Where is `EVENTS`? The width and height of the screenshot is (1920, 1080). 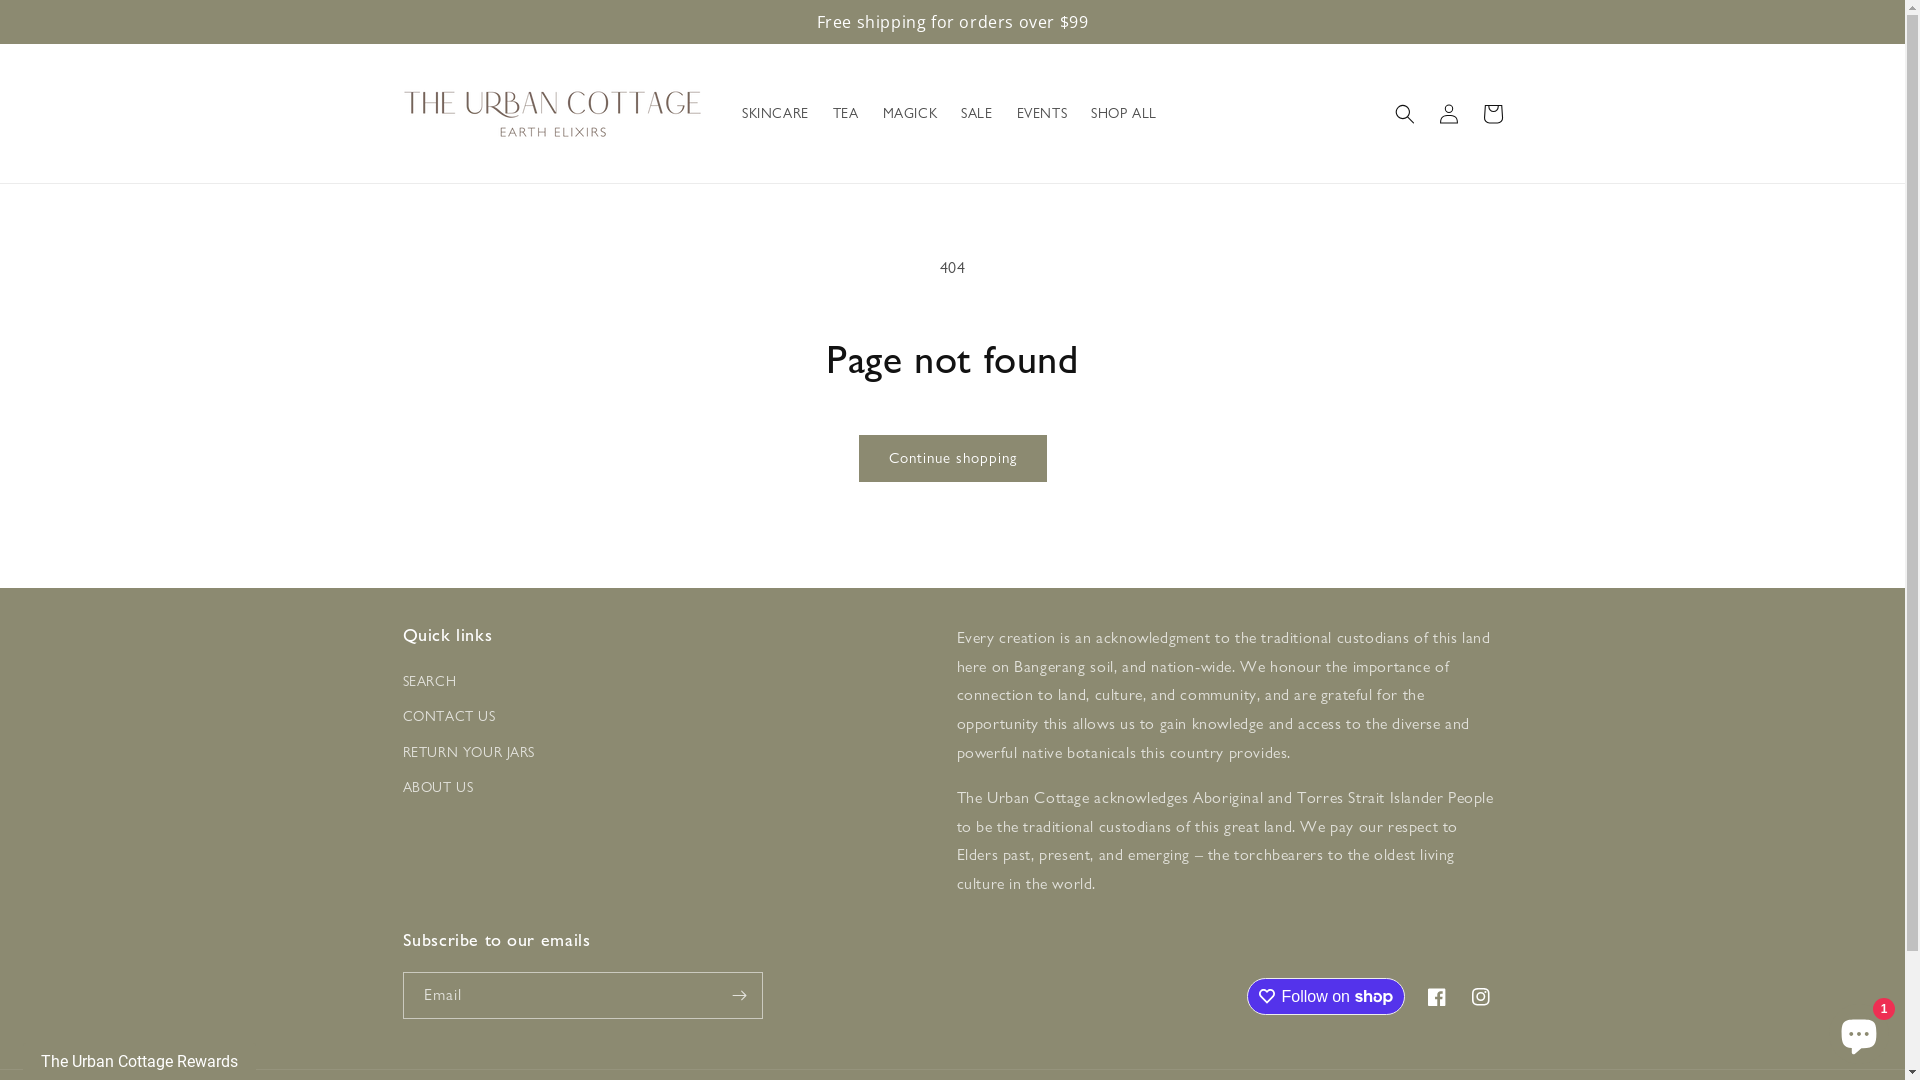
EVENTS is located at coordinates (1042, 113).